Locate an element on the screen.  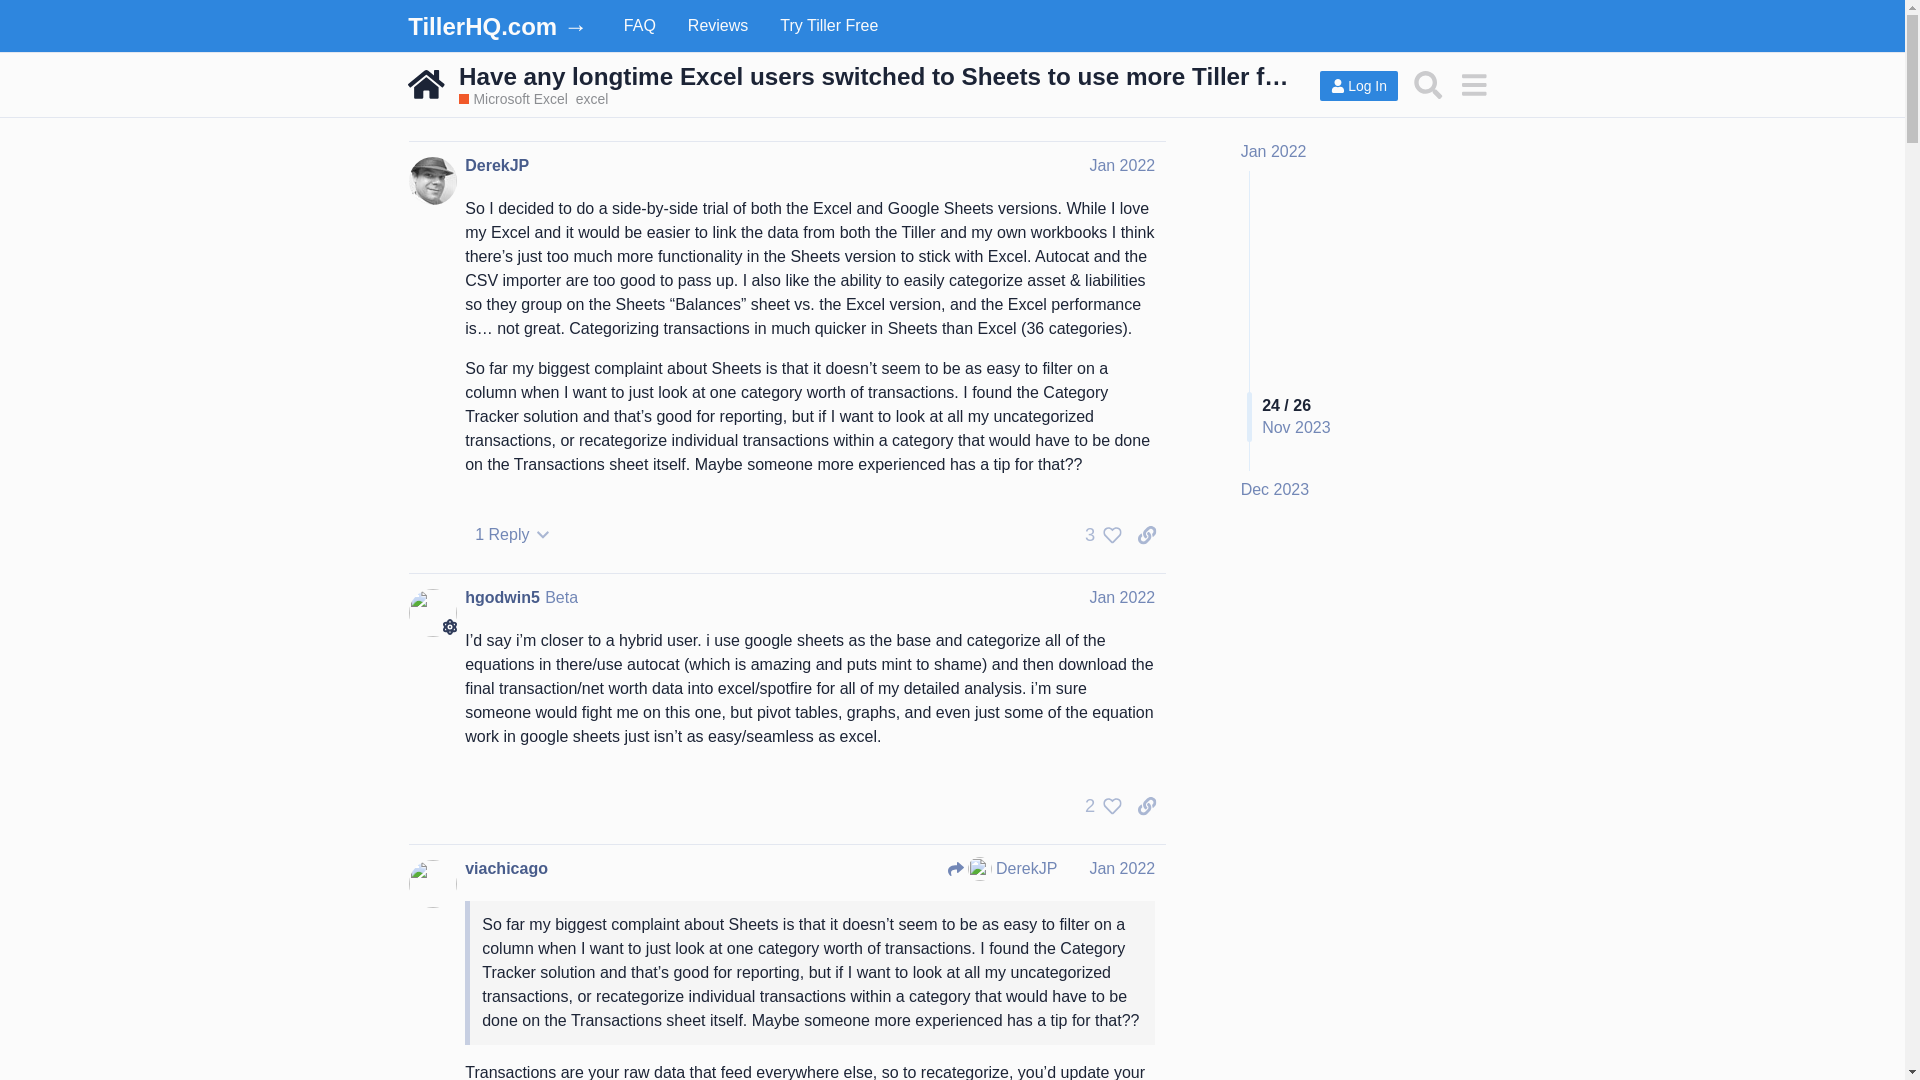
Beta is located at coordinates (561, 596).